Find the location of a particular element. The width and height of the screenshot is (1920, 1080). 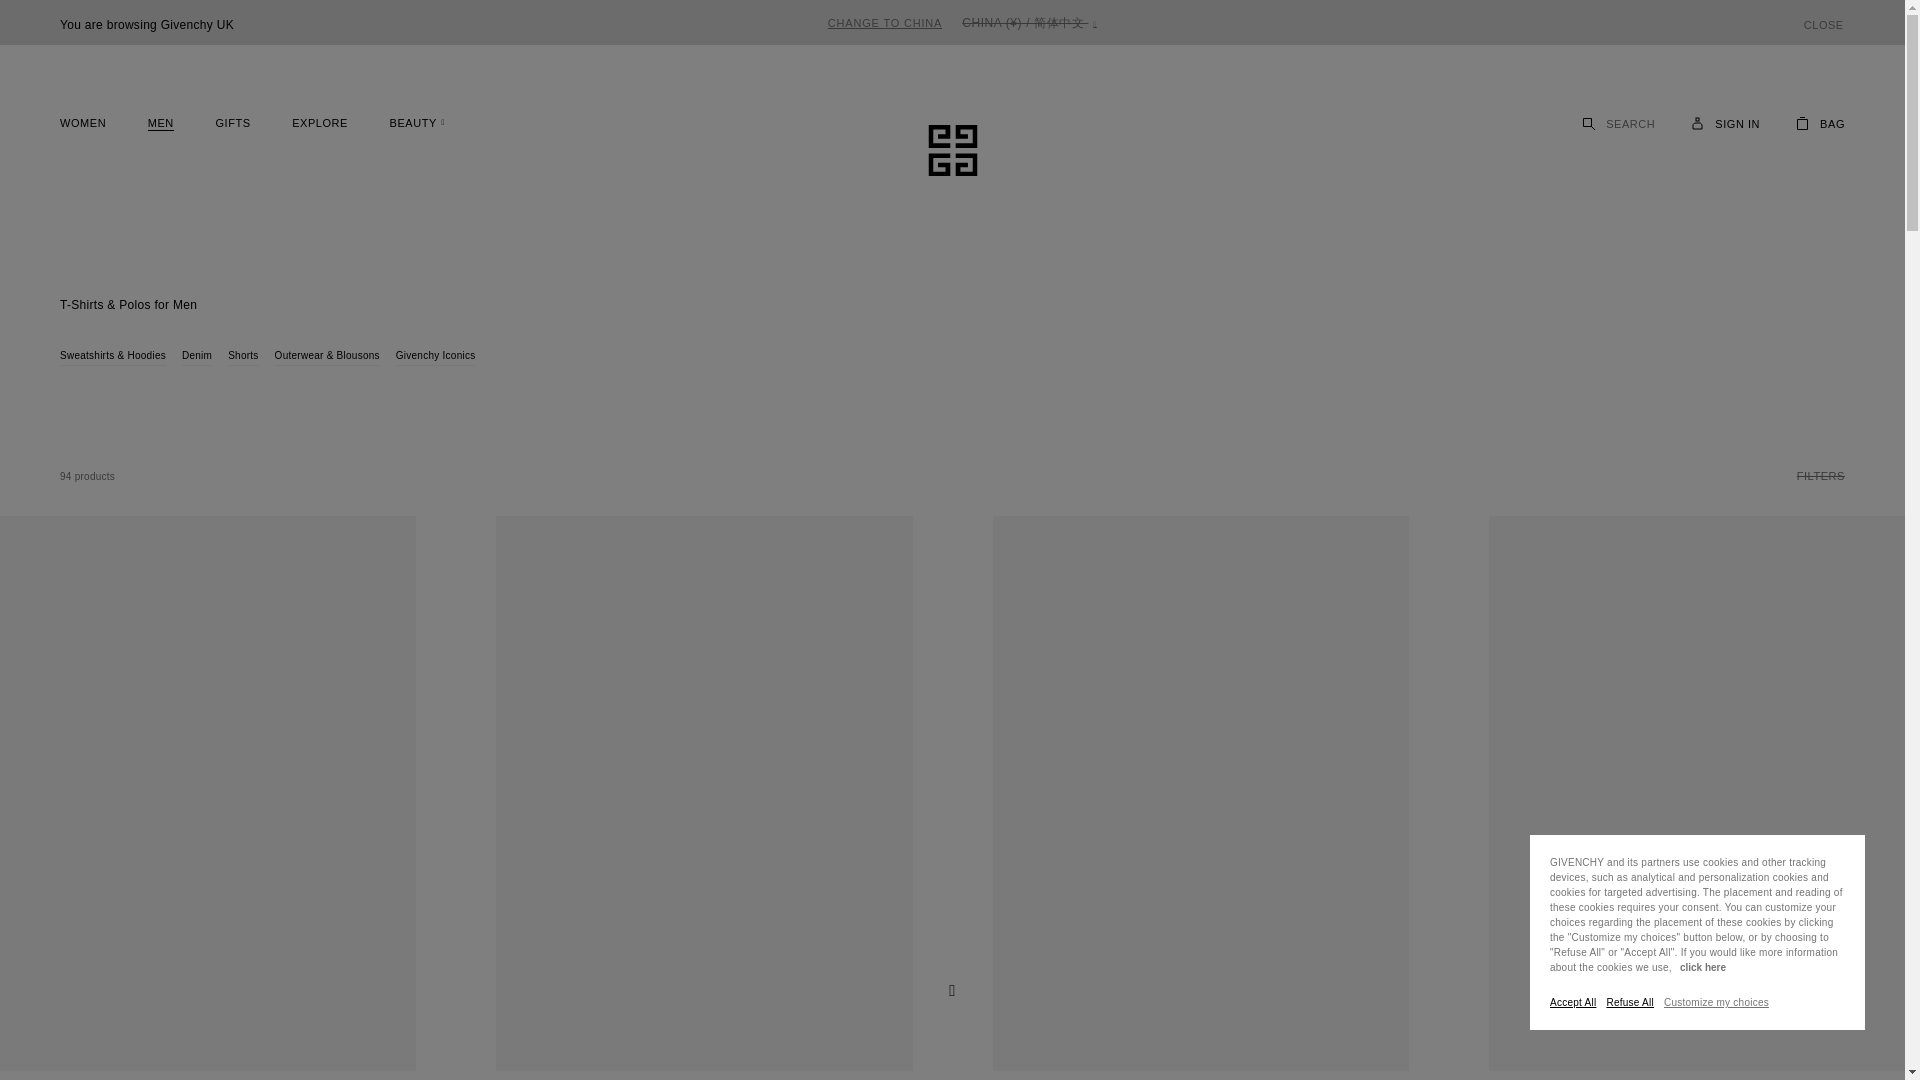

SKIP TO CONTENT is located at coordinates (72, 26).